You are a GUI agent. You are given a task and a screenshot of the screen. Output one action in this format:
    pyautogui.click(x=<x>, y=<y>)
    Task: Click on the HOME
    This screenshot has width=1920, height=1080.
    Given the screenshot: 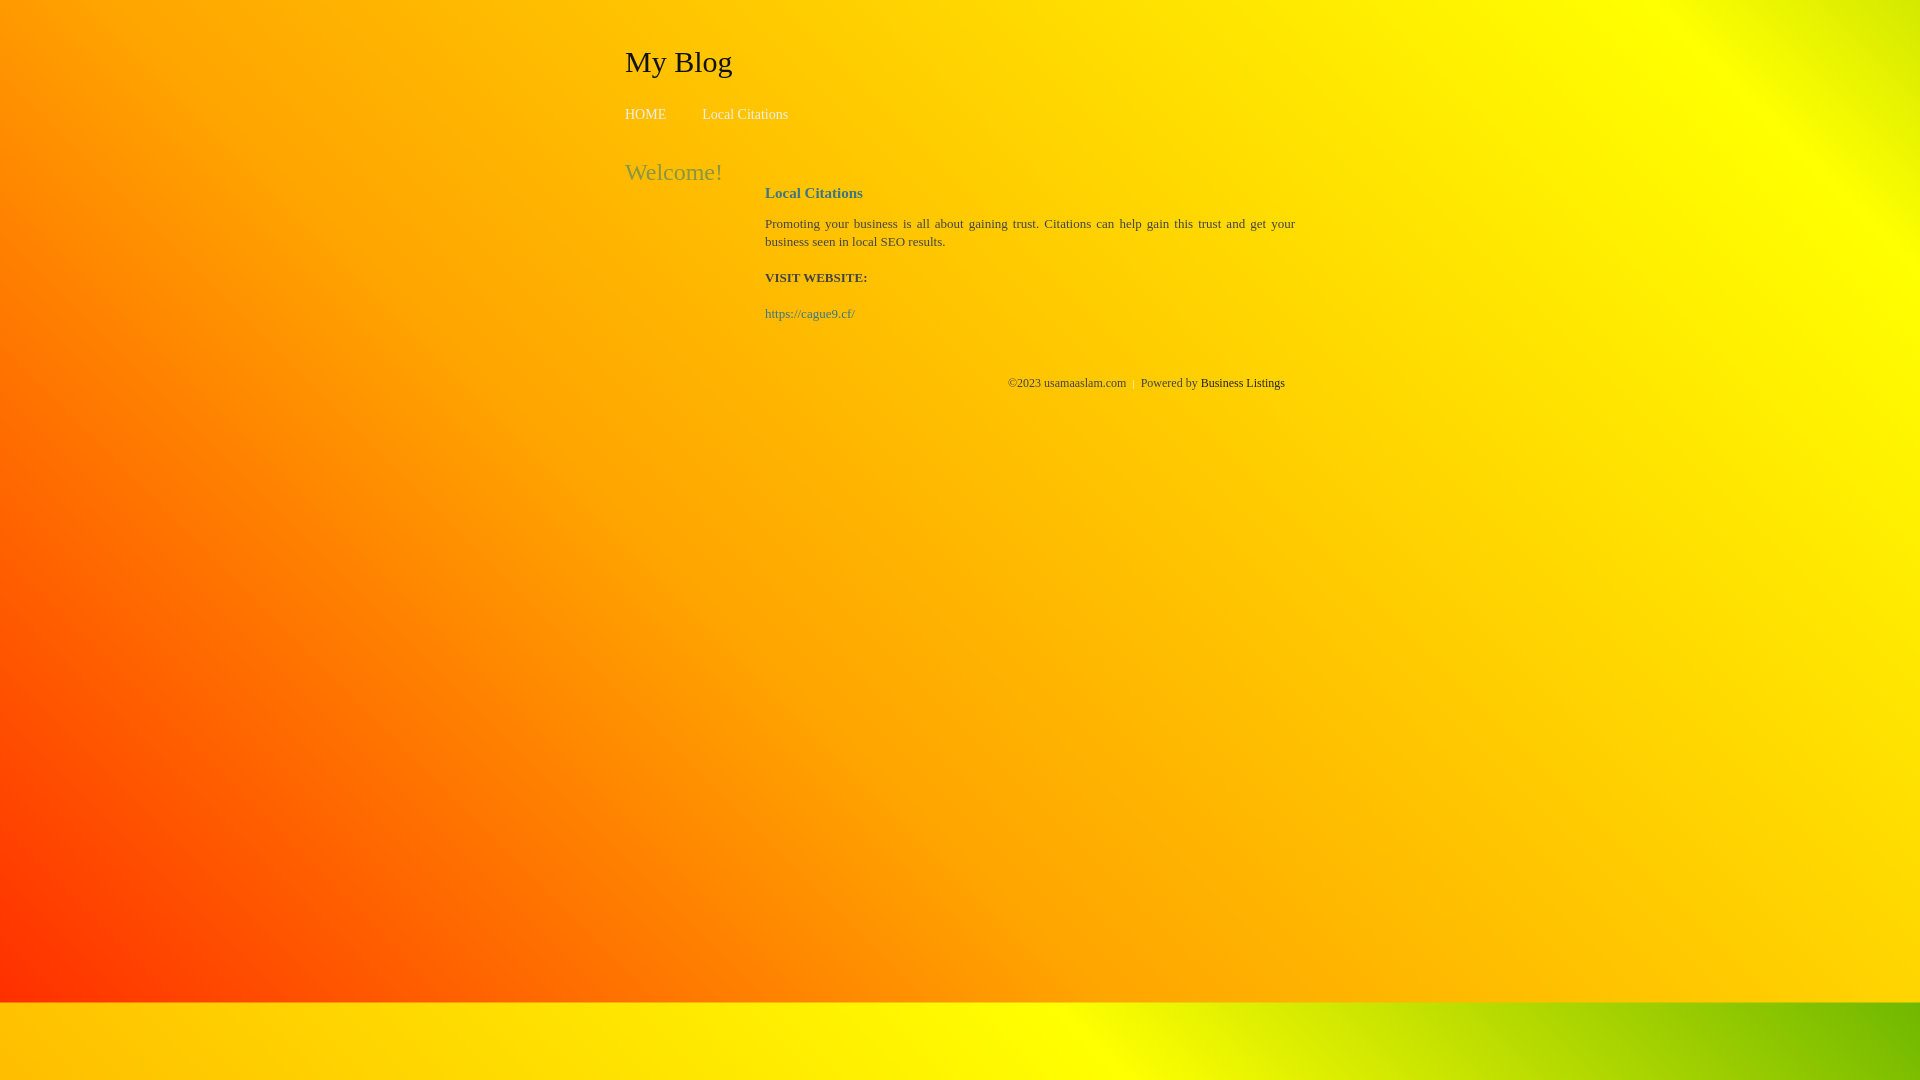 What is the action you would take?
    pyautogui.click(x=646, y=114)
    